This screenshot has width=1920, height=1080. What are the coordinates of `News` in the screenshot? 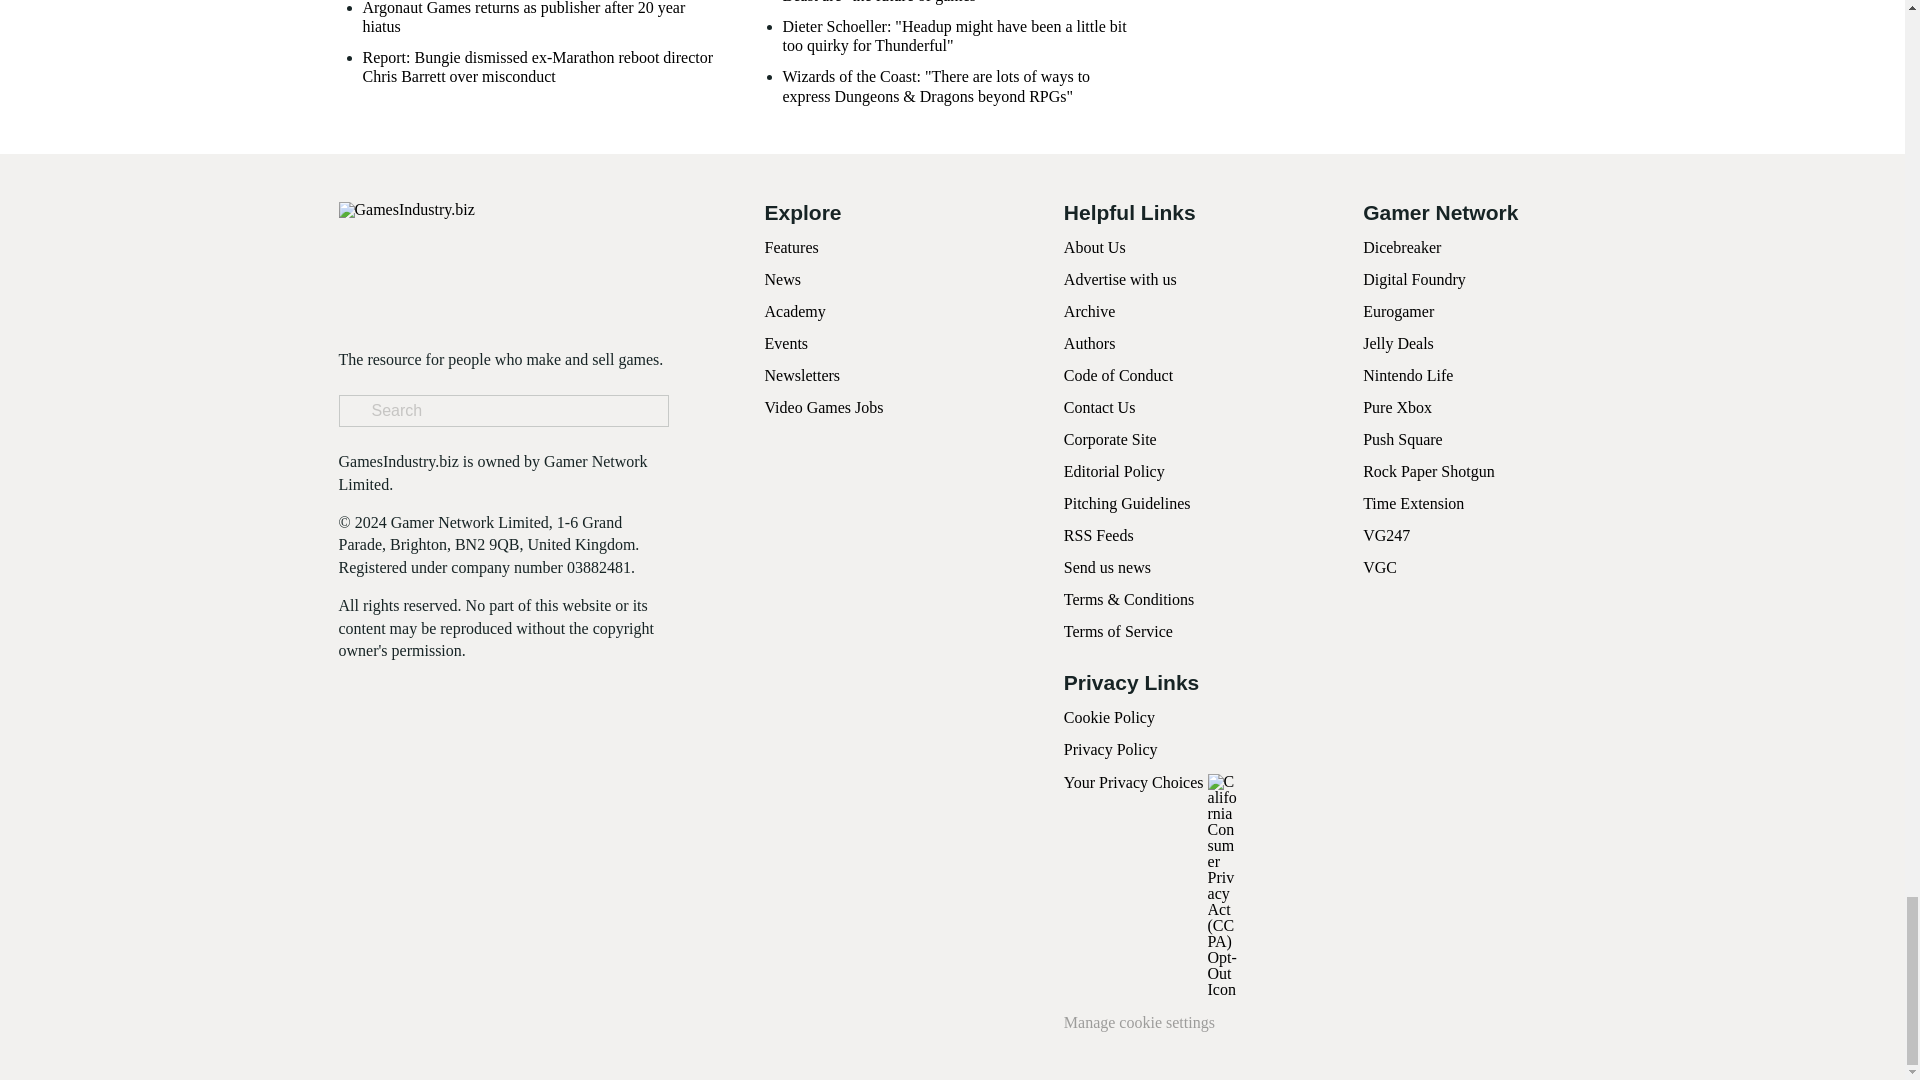 It's located at (782, 280).